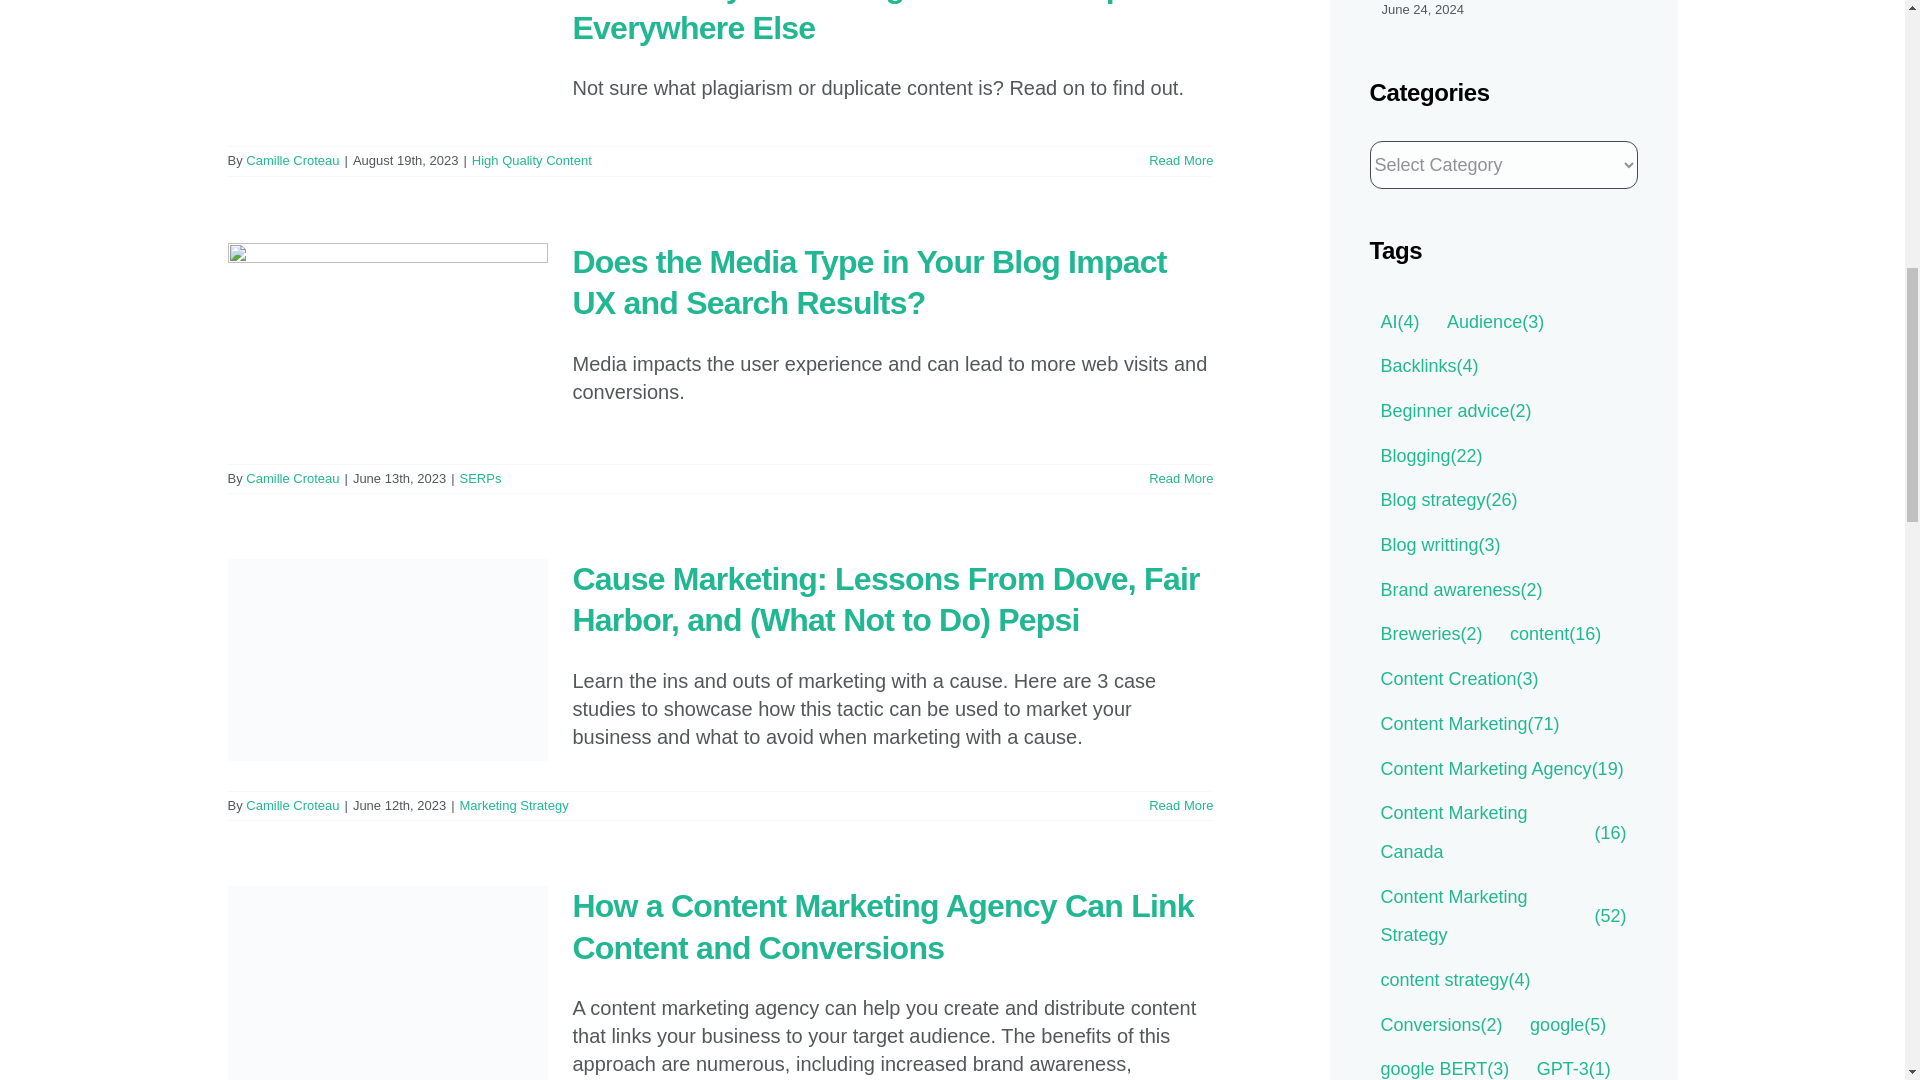  I want to click on Posts by Camille Croteau, so click(292, 478).